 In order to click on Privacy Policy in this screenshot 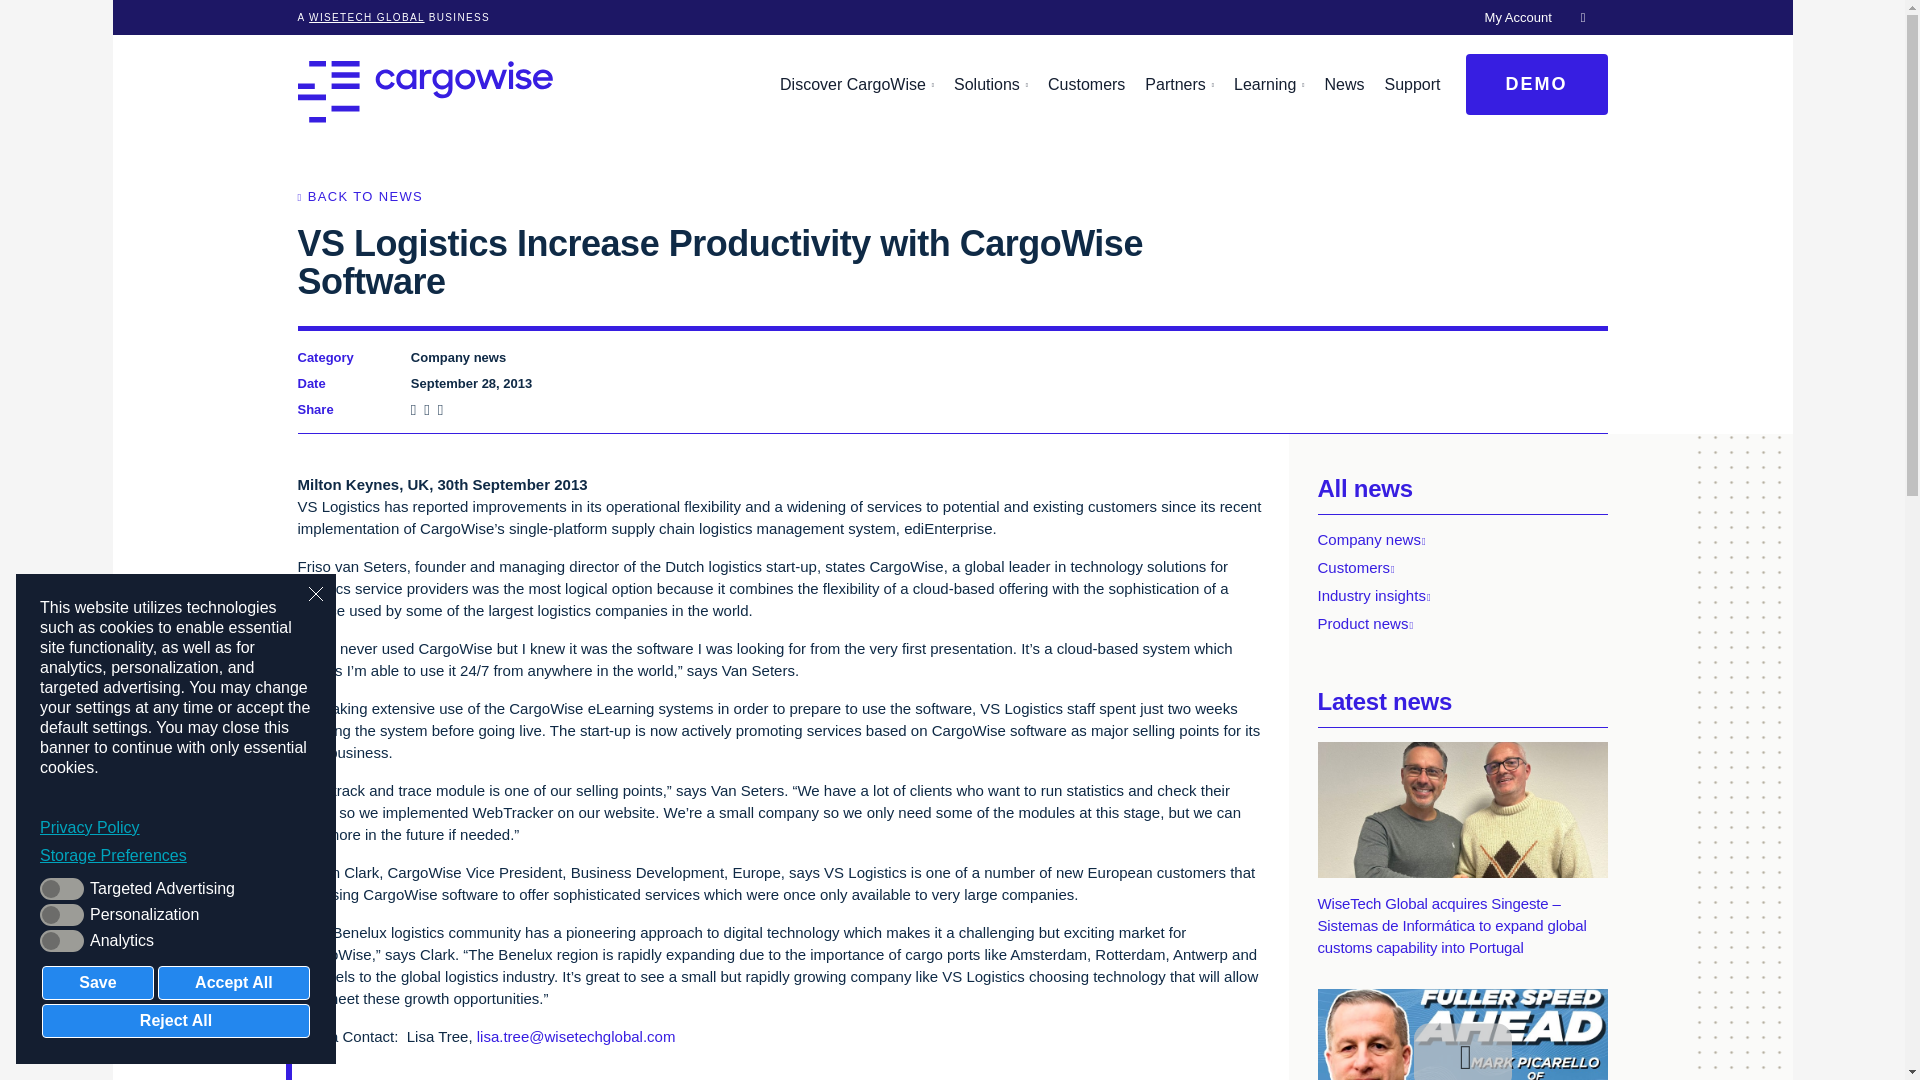, I will do `click(176, 828)`.